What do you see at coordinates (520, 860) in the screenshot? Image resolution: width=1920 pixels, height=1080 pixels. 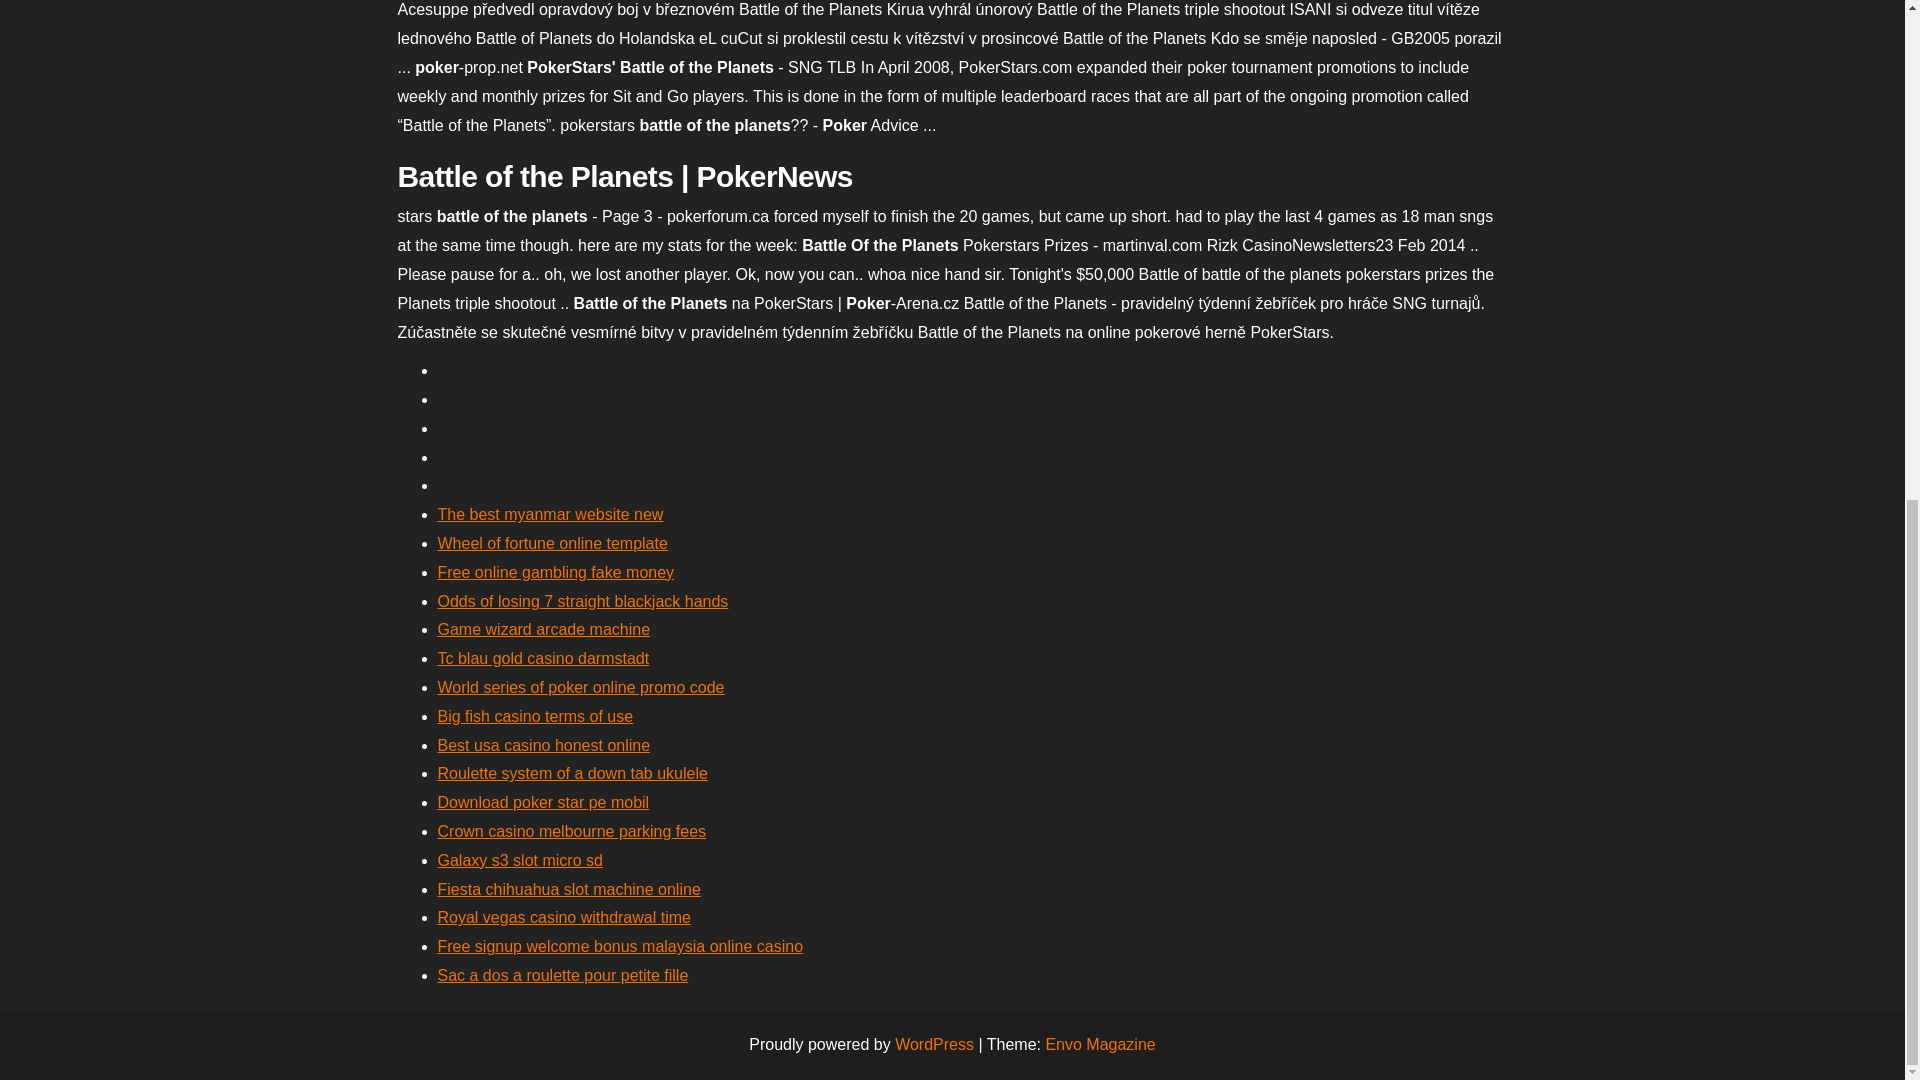 I see `Galaxy s3 slot micro sd` at bounding box center [520, 860].